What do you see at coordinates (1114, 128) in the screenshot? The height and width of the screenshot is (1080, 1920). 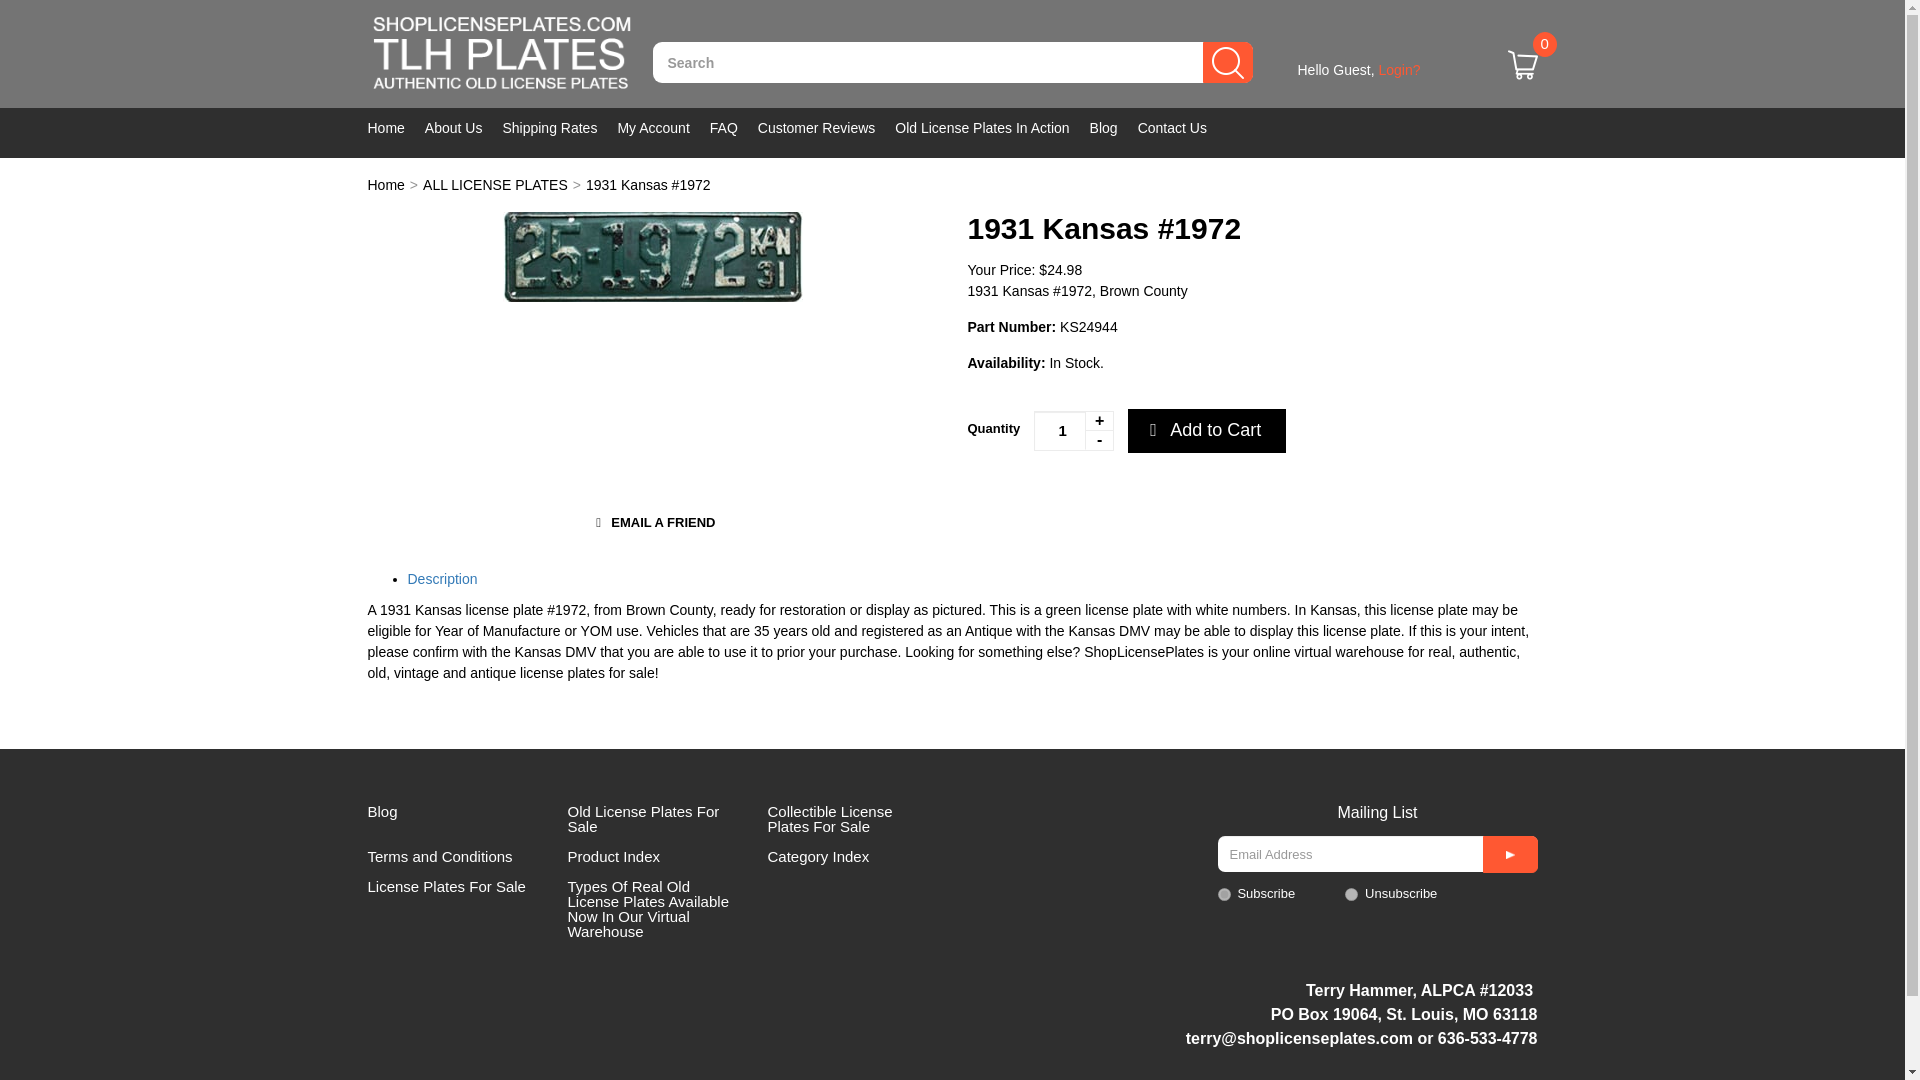 I see `Blog` at bounding box center [1114, 128].